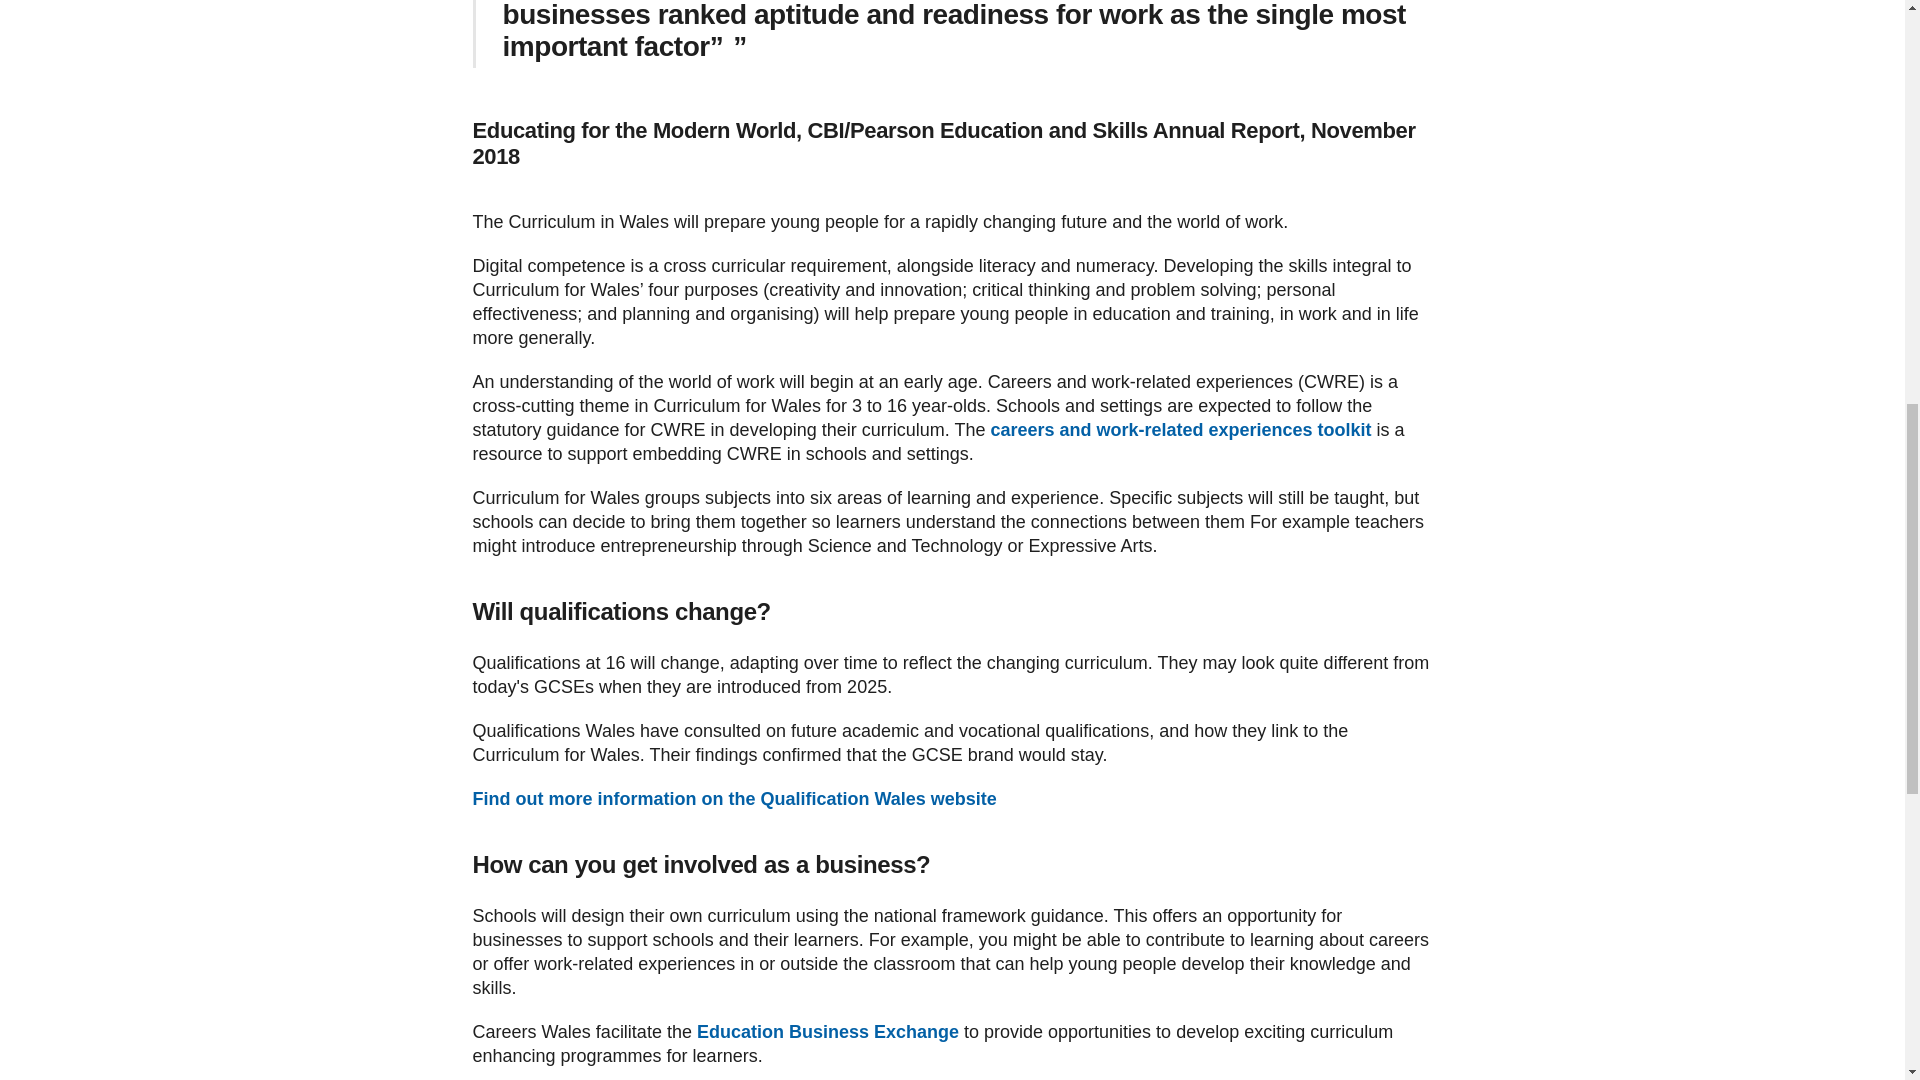  I want to click on careers and work-related experiences toolkit, so click(1180, 430).